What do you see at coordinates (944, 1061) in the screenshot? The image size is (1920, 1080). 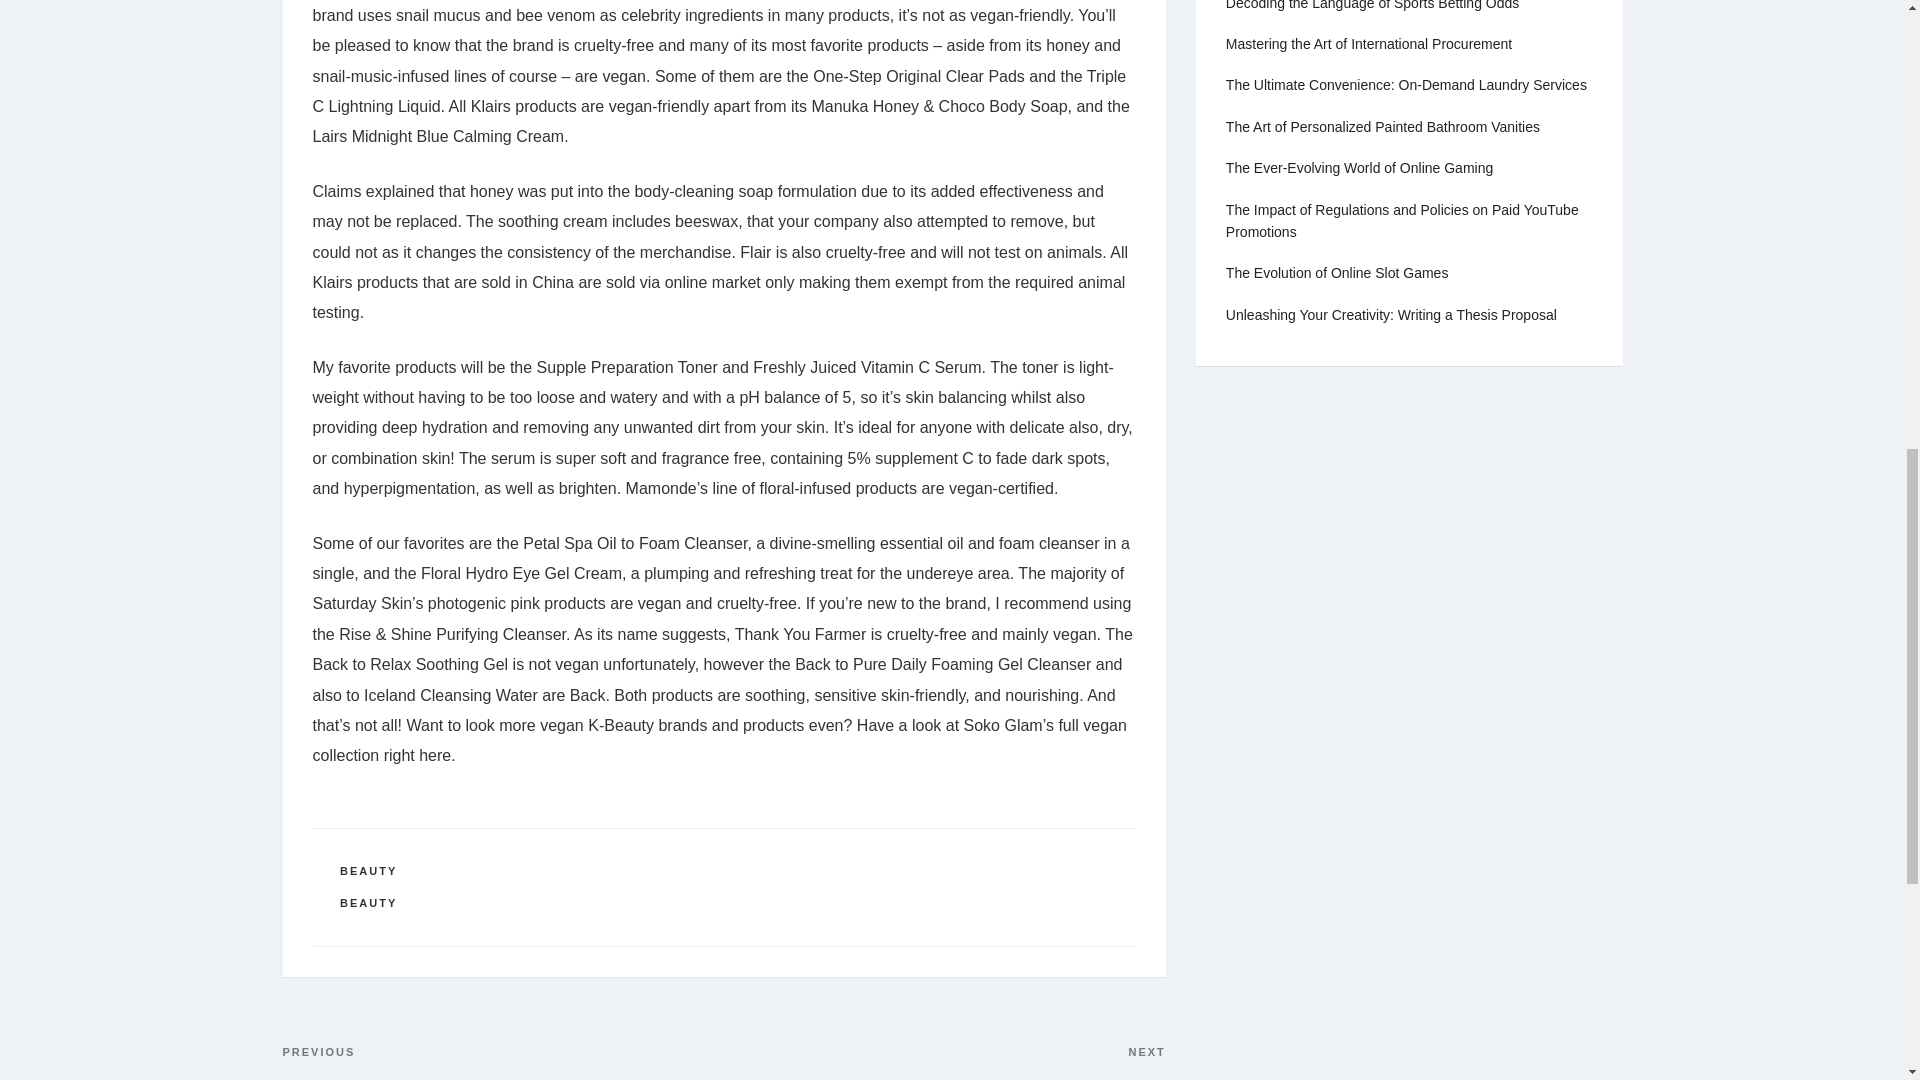 I see `Mastering the Art of International Procurement` at bounding box center [944, 1061].